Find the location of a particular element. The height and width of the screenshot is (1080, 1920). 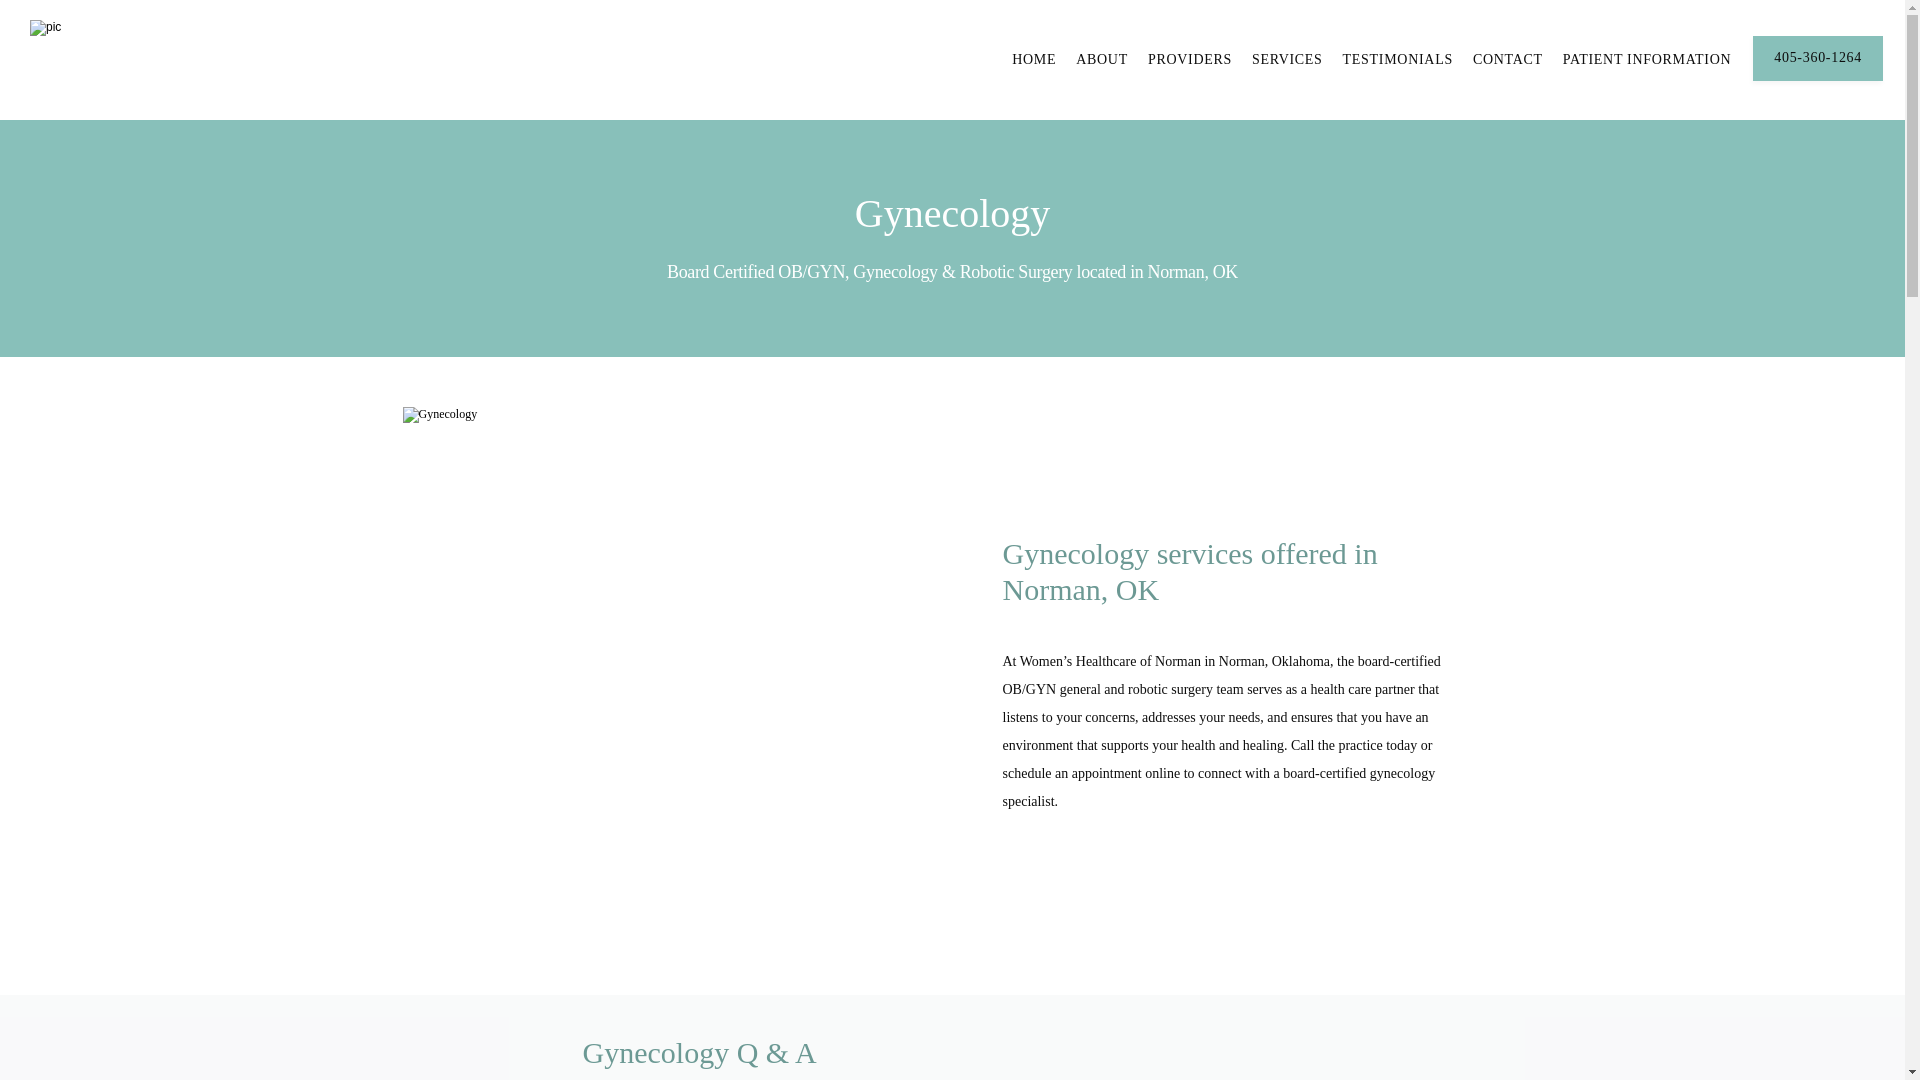

HOME is located at coordinates (1034, 58).